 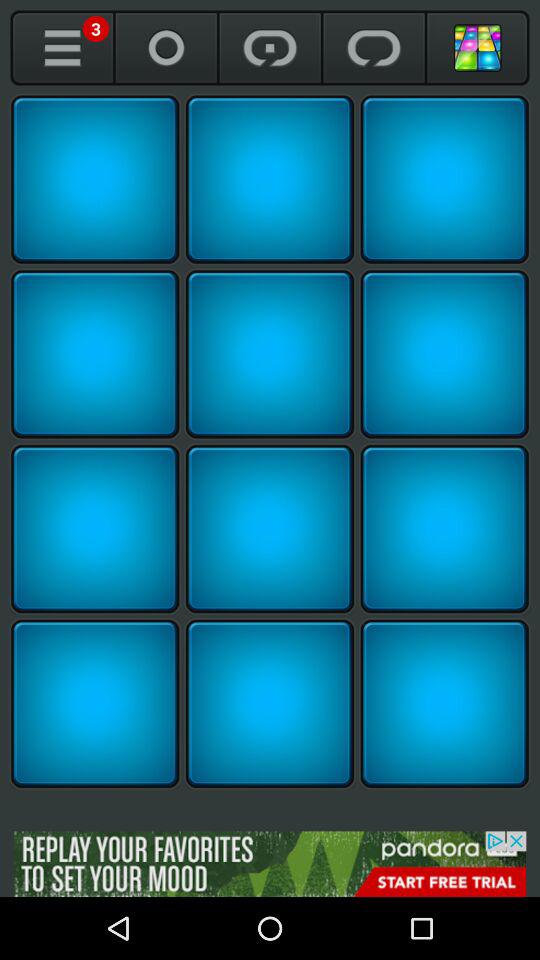 I want to click on start the game, so click(x=95, y=529).